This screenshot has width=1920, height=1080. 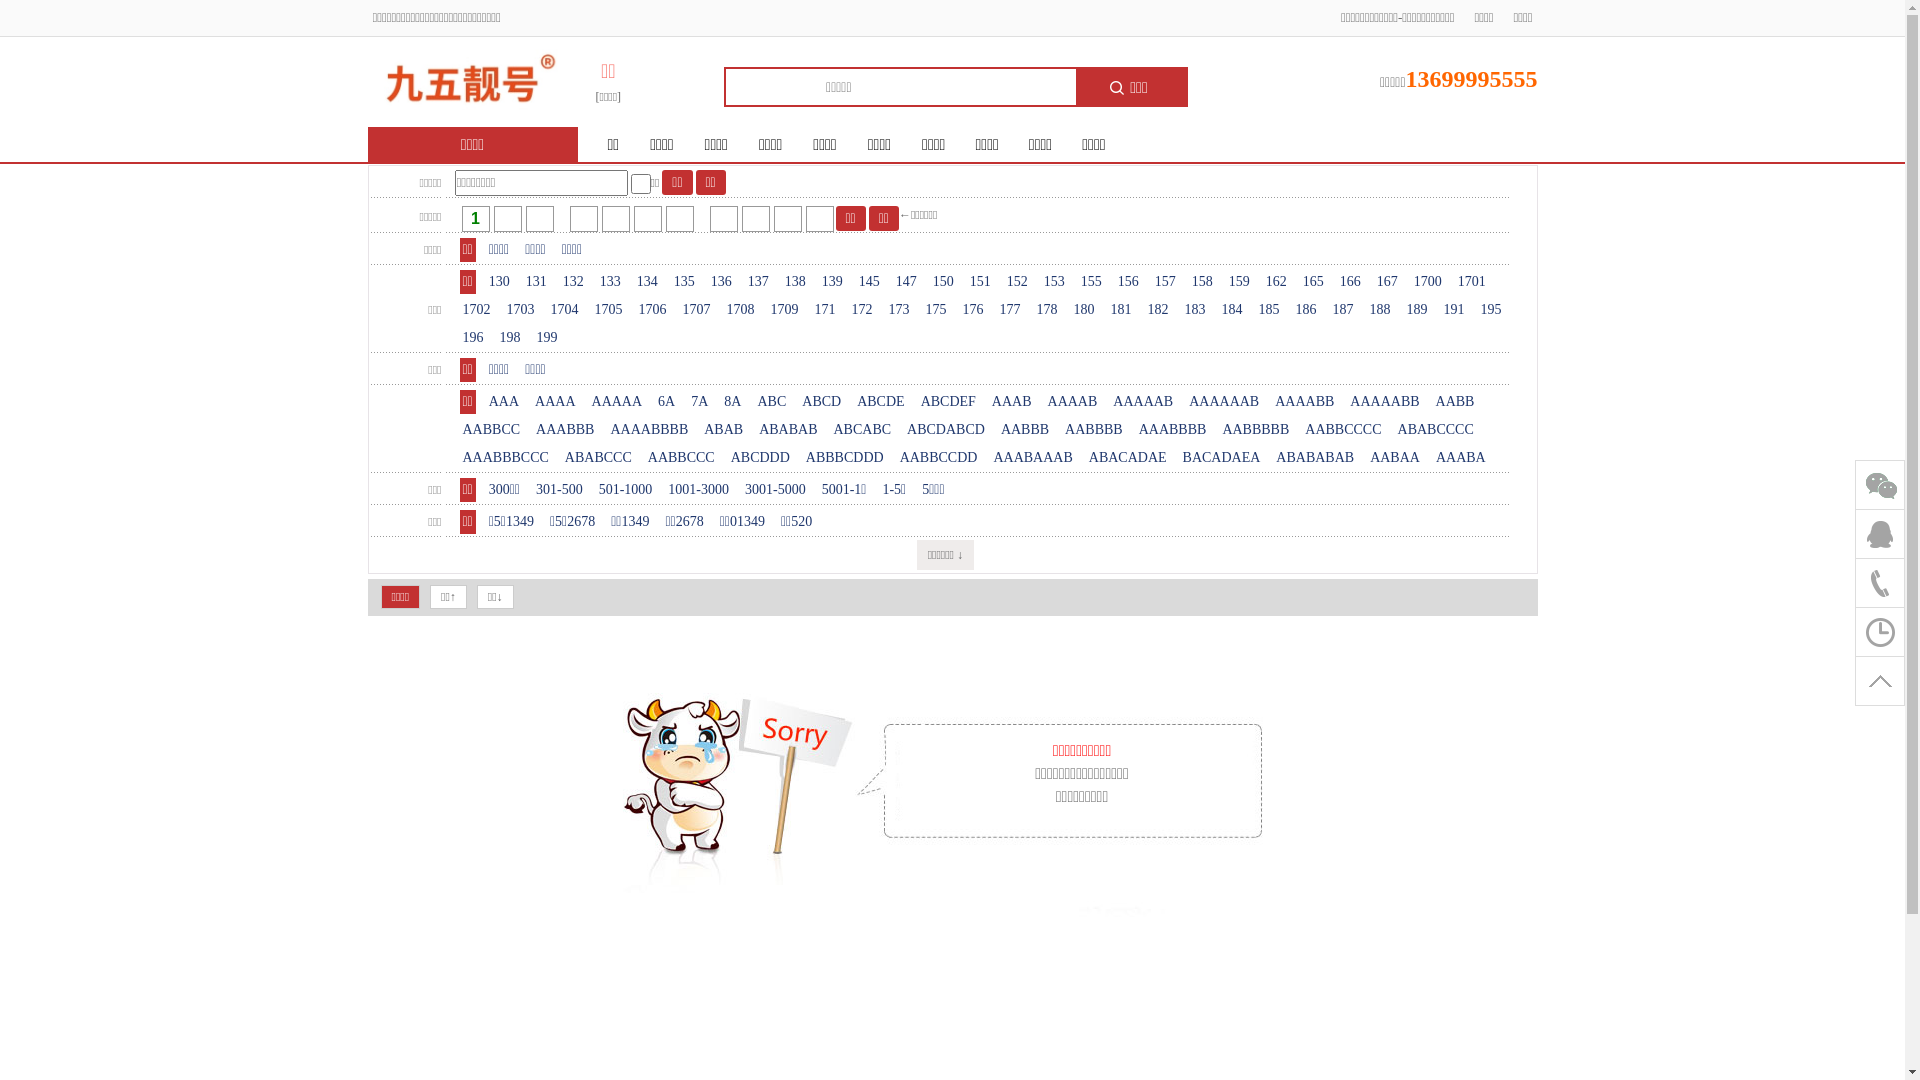 I want to click on 133, so click(x=610, y=282).